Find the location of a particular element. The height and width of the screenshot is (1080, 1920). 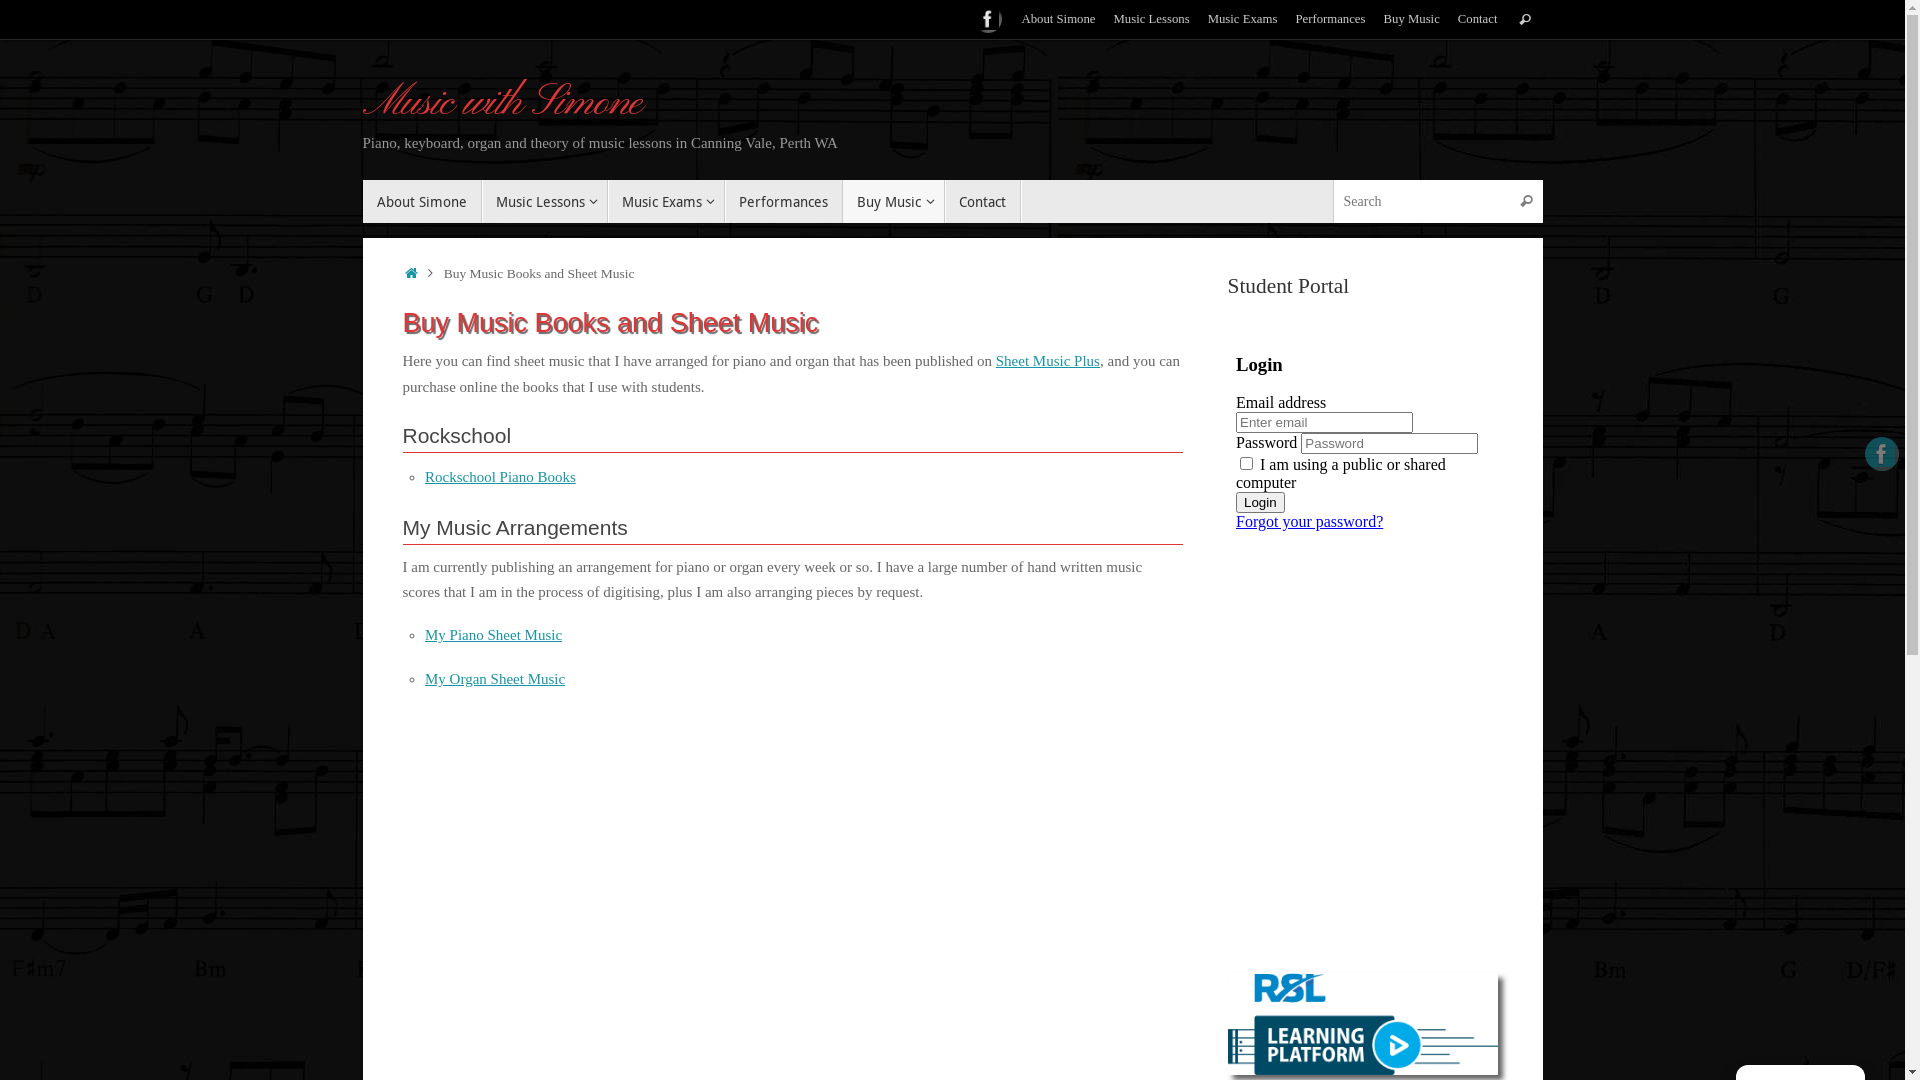

Music Lessons is located at coordinates (545, 202).